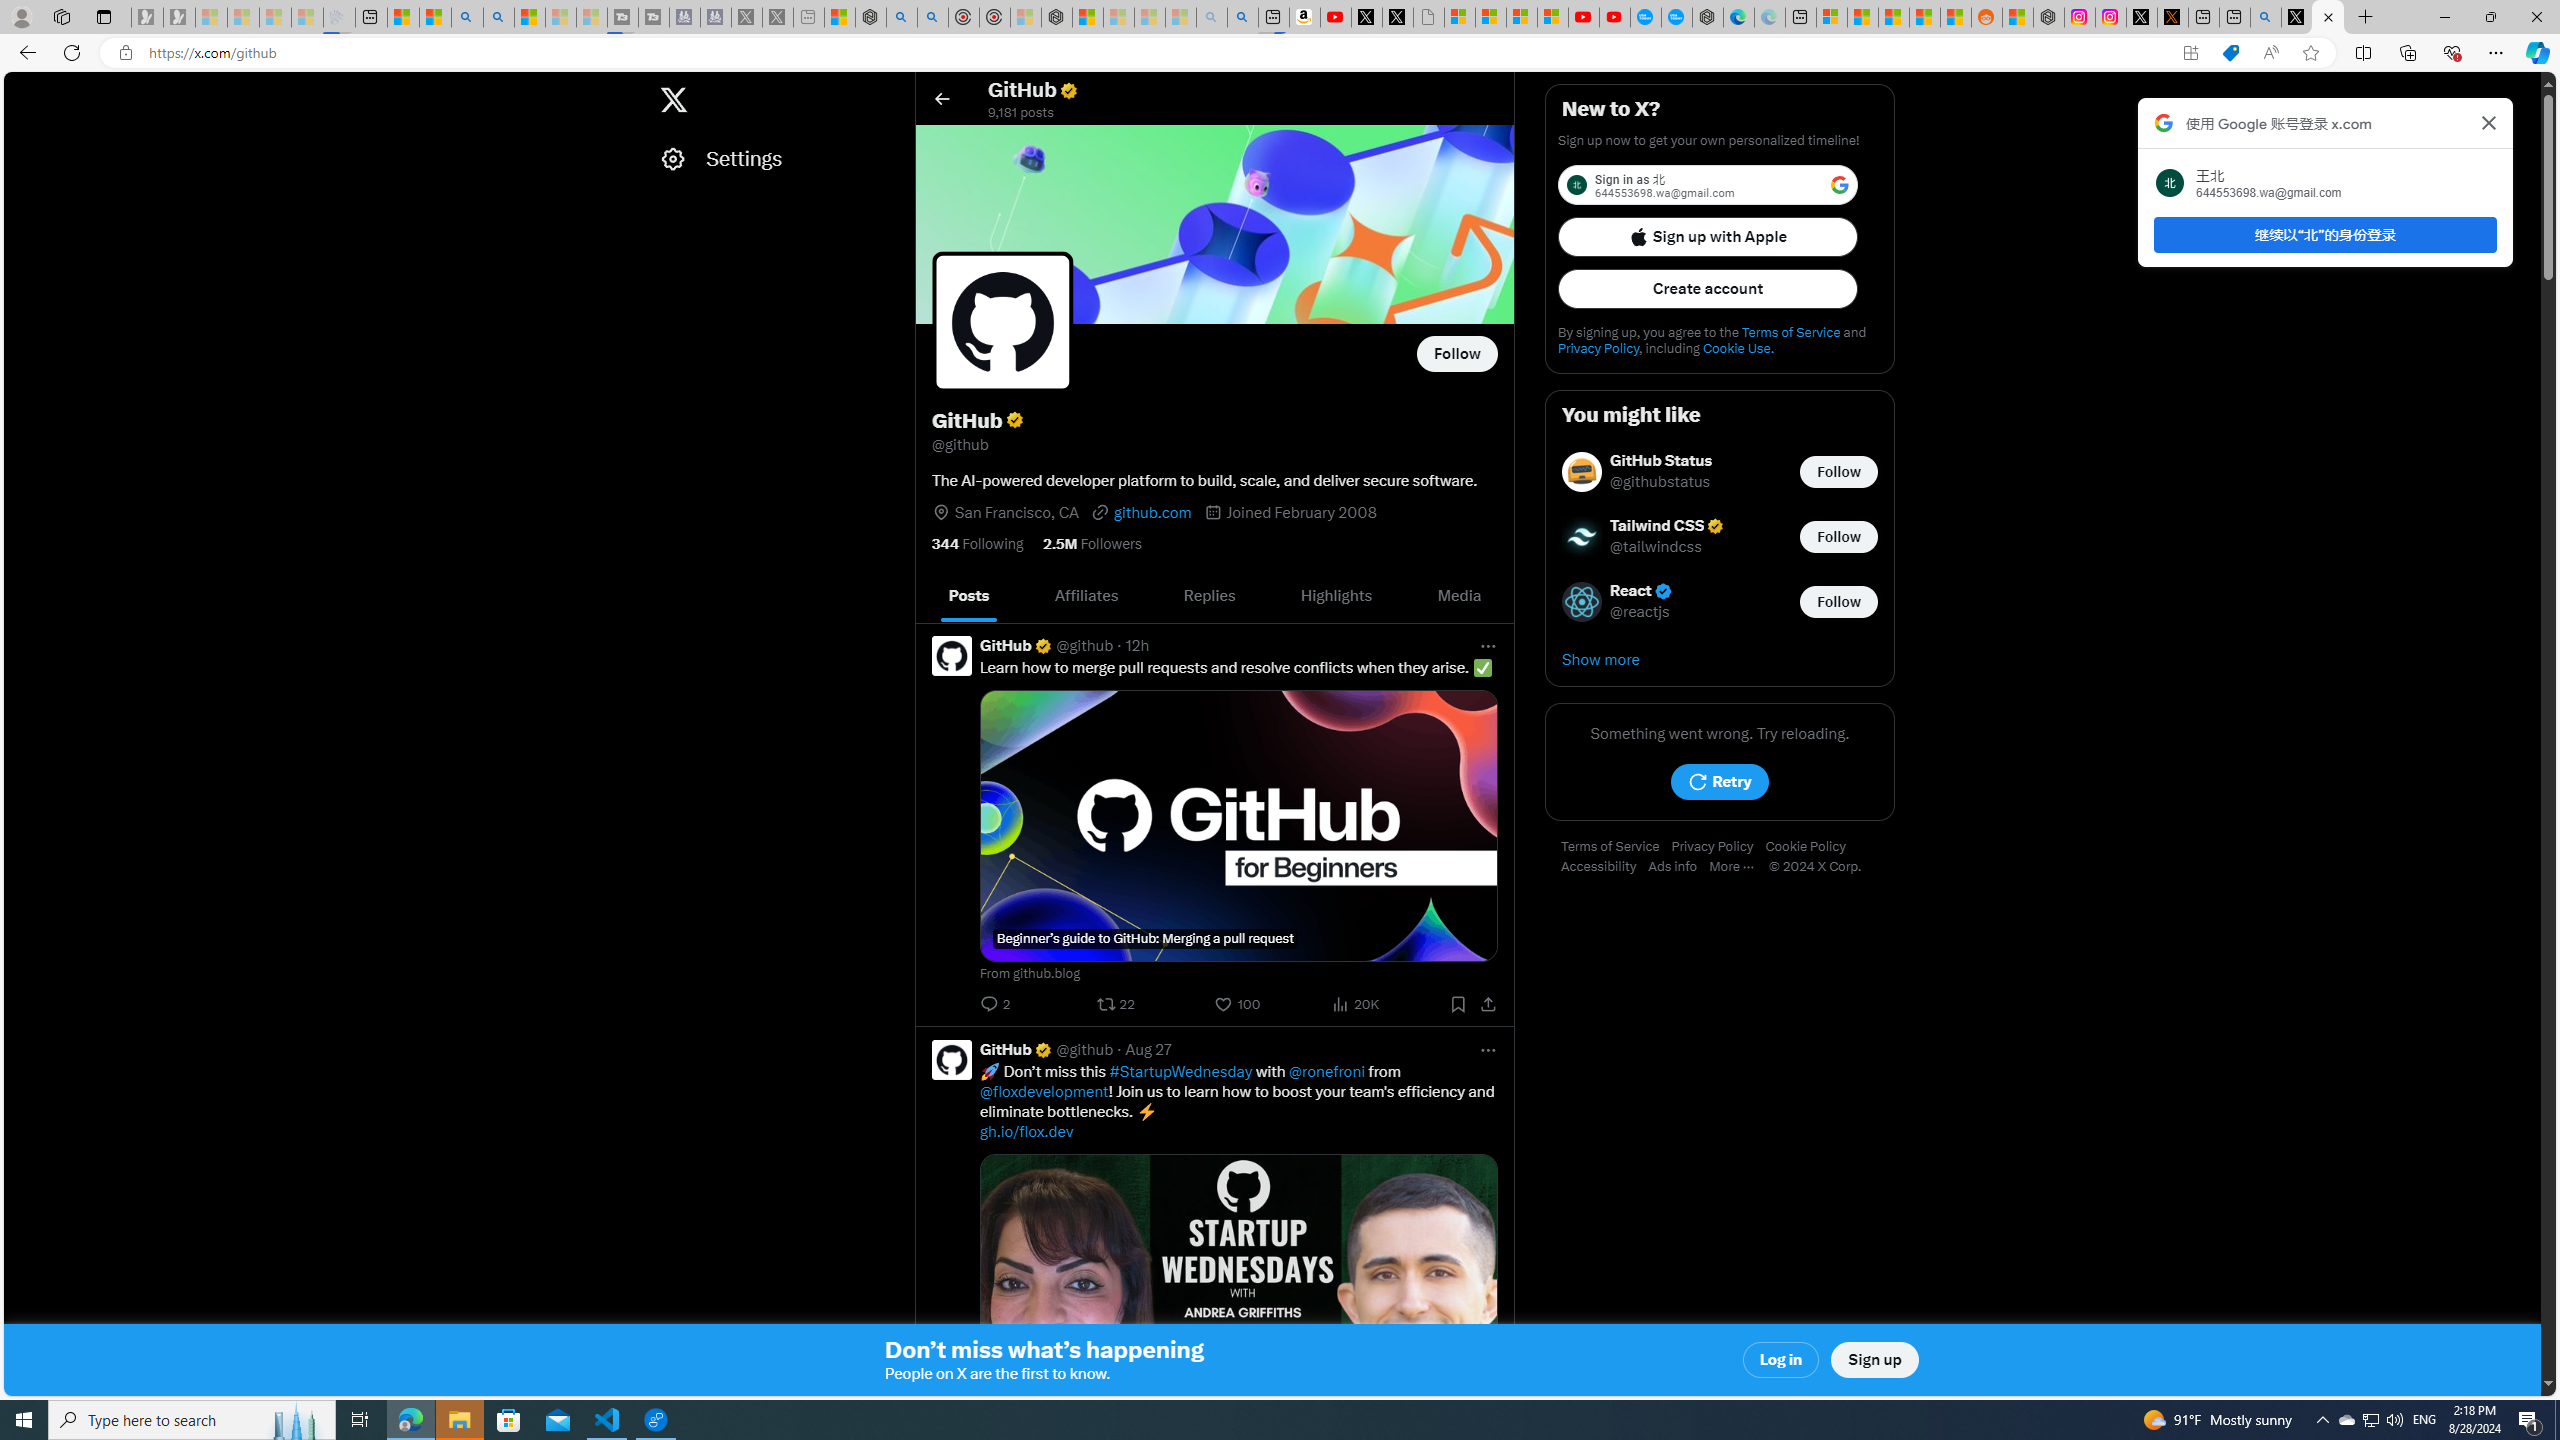 The width and height of the screenshot is (2560, 1440). What do you see at coordinates (1086, 596) in the screenshot?
I see `Affiliates` at bounding box center [1086, 596].